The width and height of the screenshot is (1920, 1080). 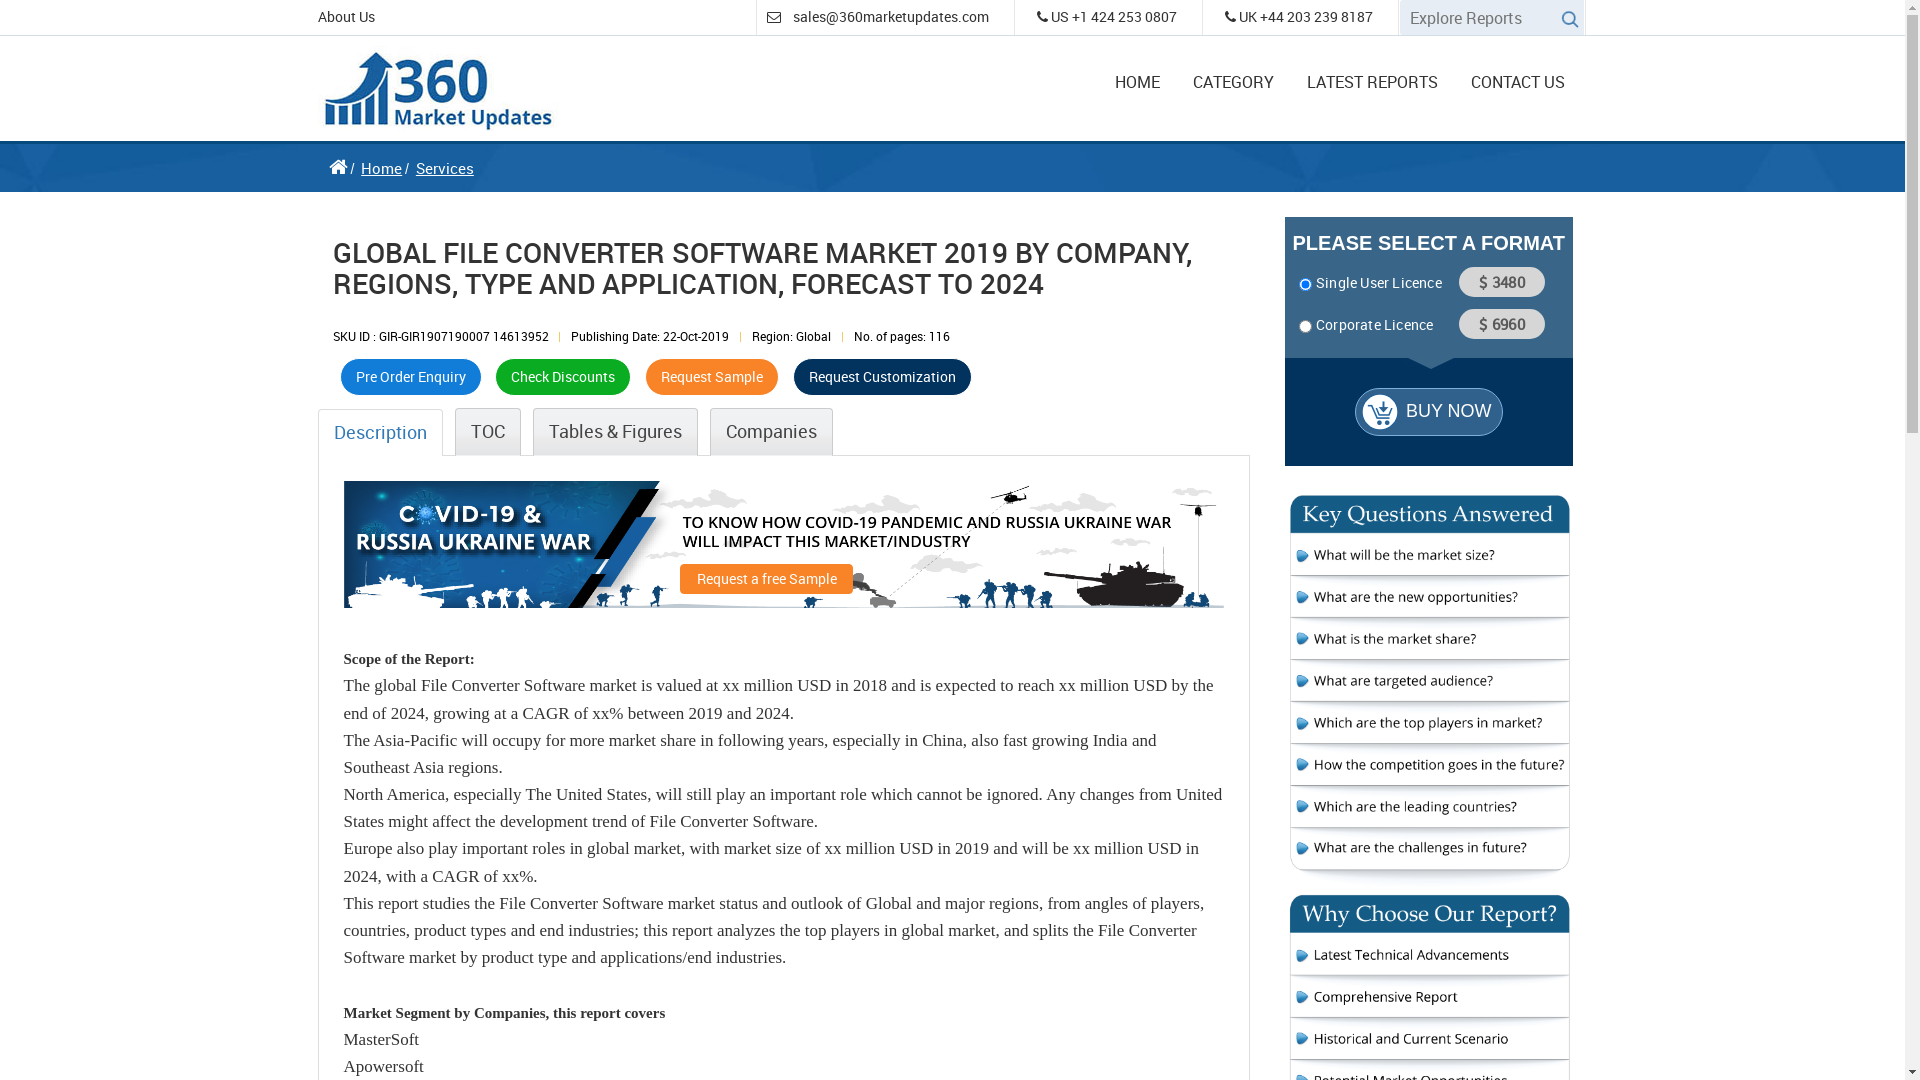 I want to click on |, so click(x=740, y=336).